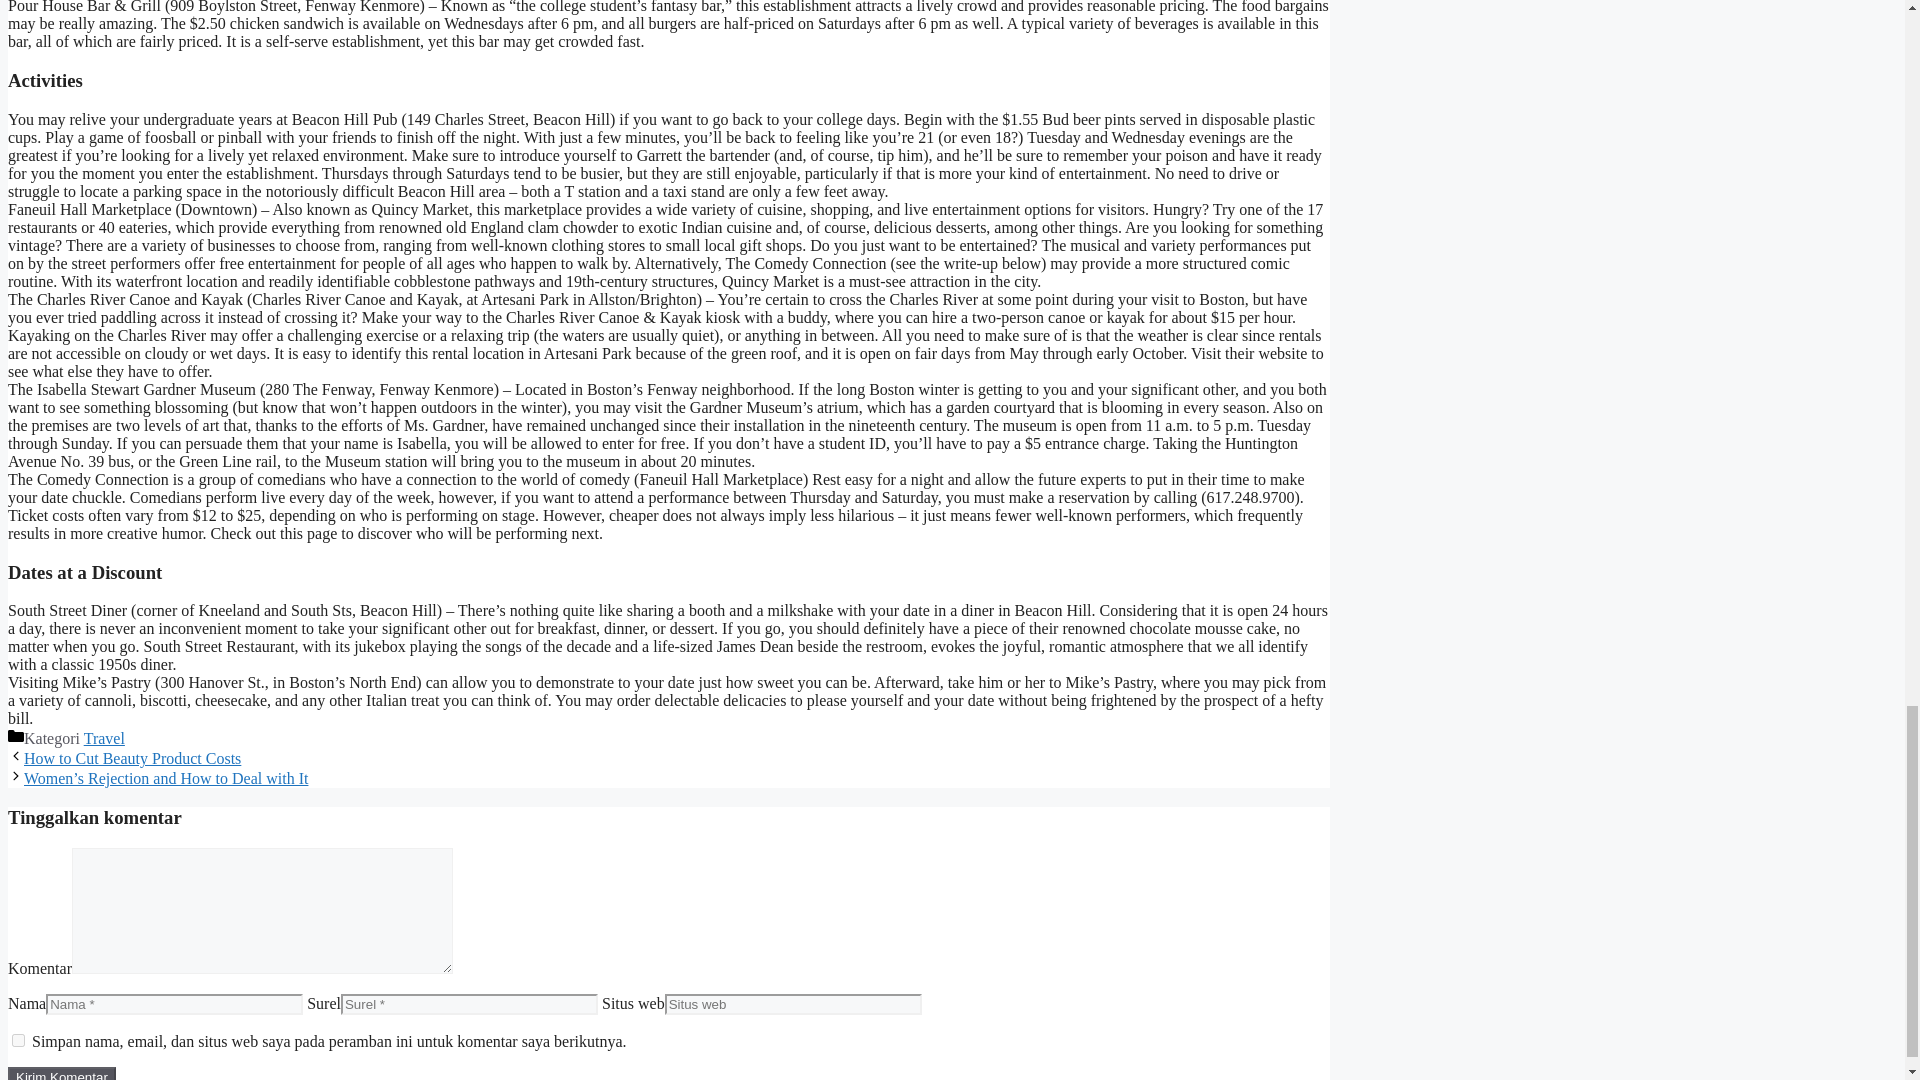 The width and height of the screenshot is (1920, 1080). I want to click on yes, so click(18, 1040).